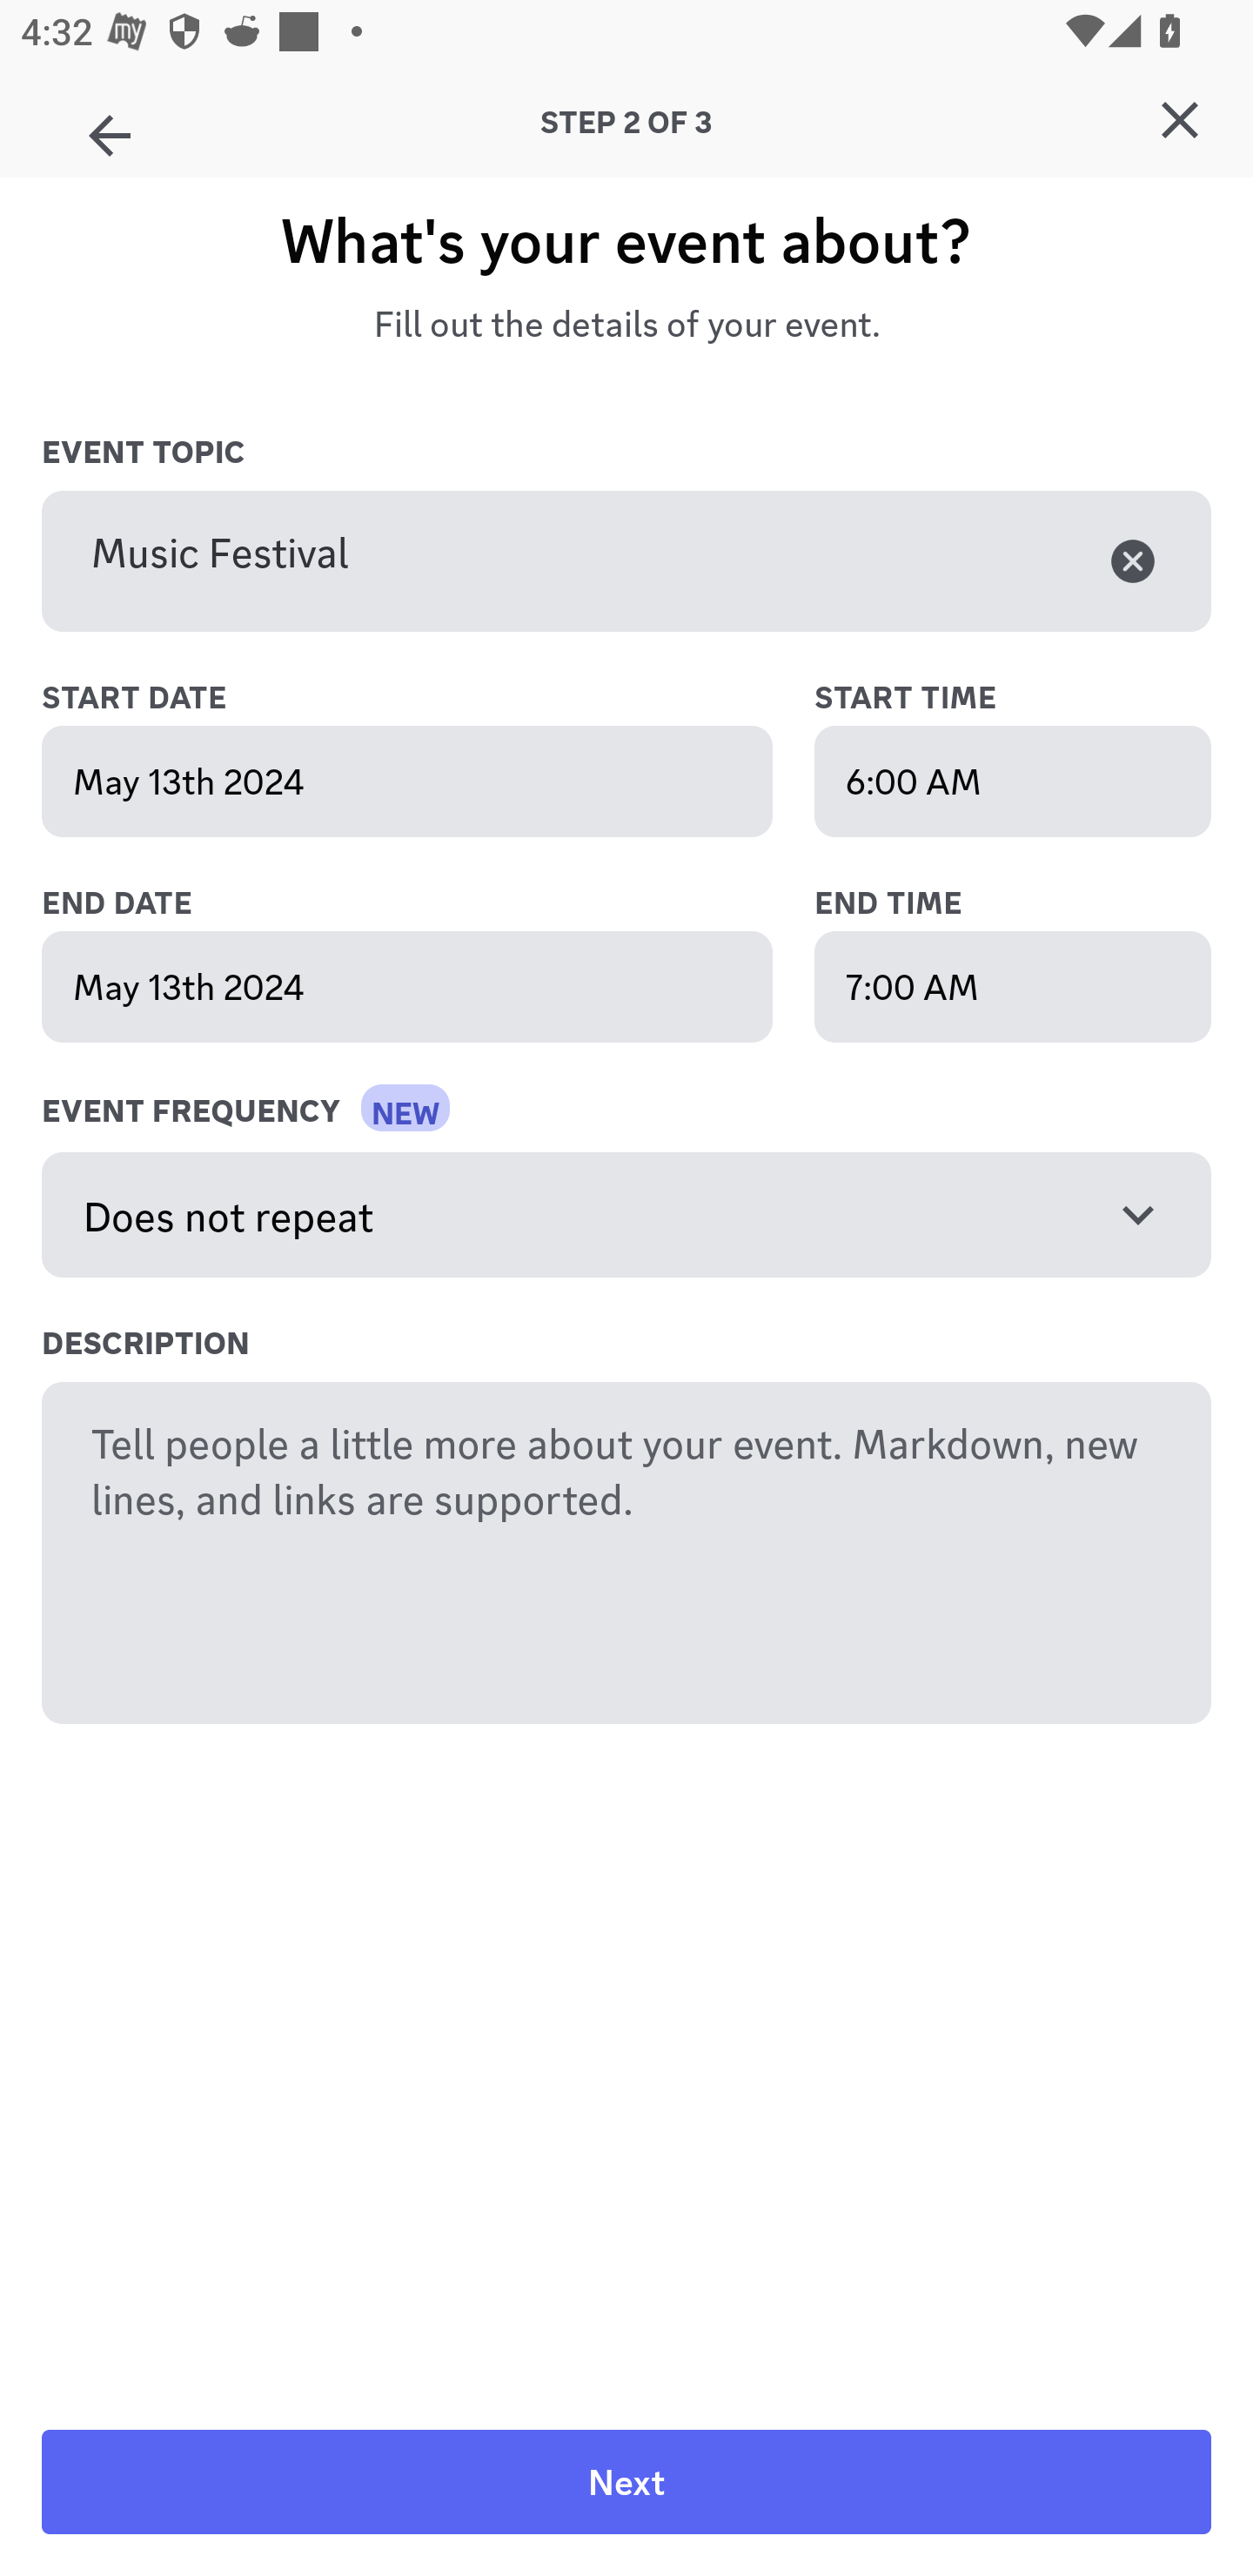  What do you see at coordinates (626, 1215) in the screenshot?
I see `Event Frequency Does not repeat` at bounding box center [626, 1215].